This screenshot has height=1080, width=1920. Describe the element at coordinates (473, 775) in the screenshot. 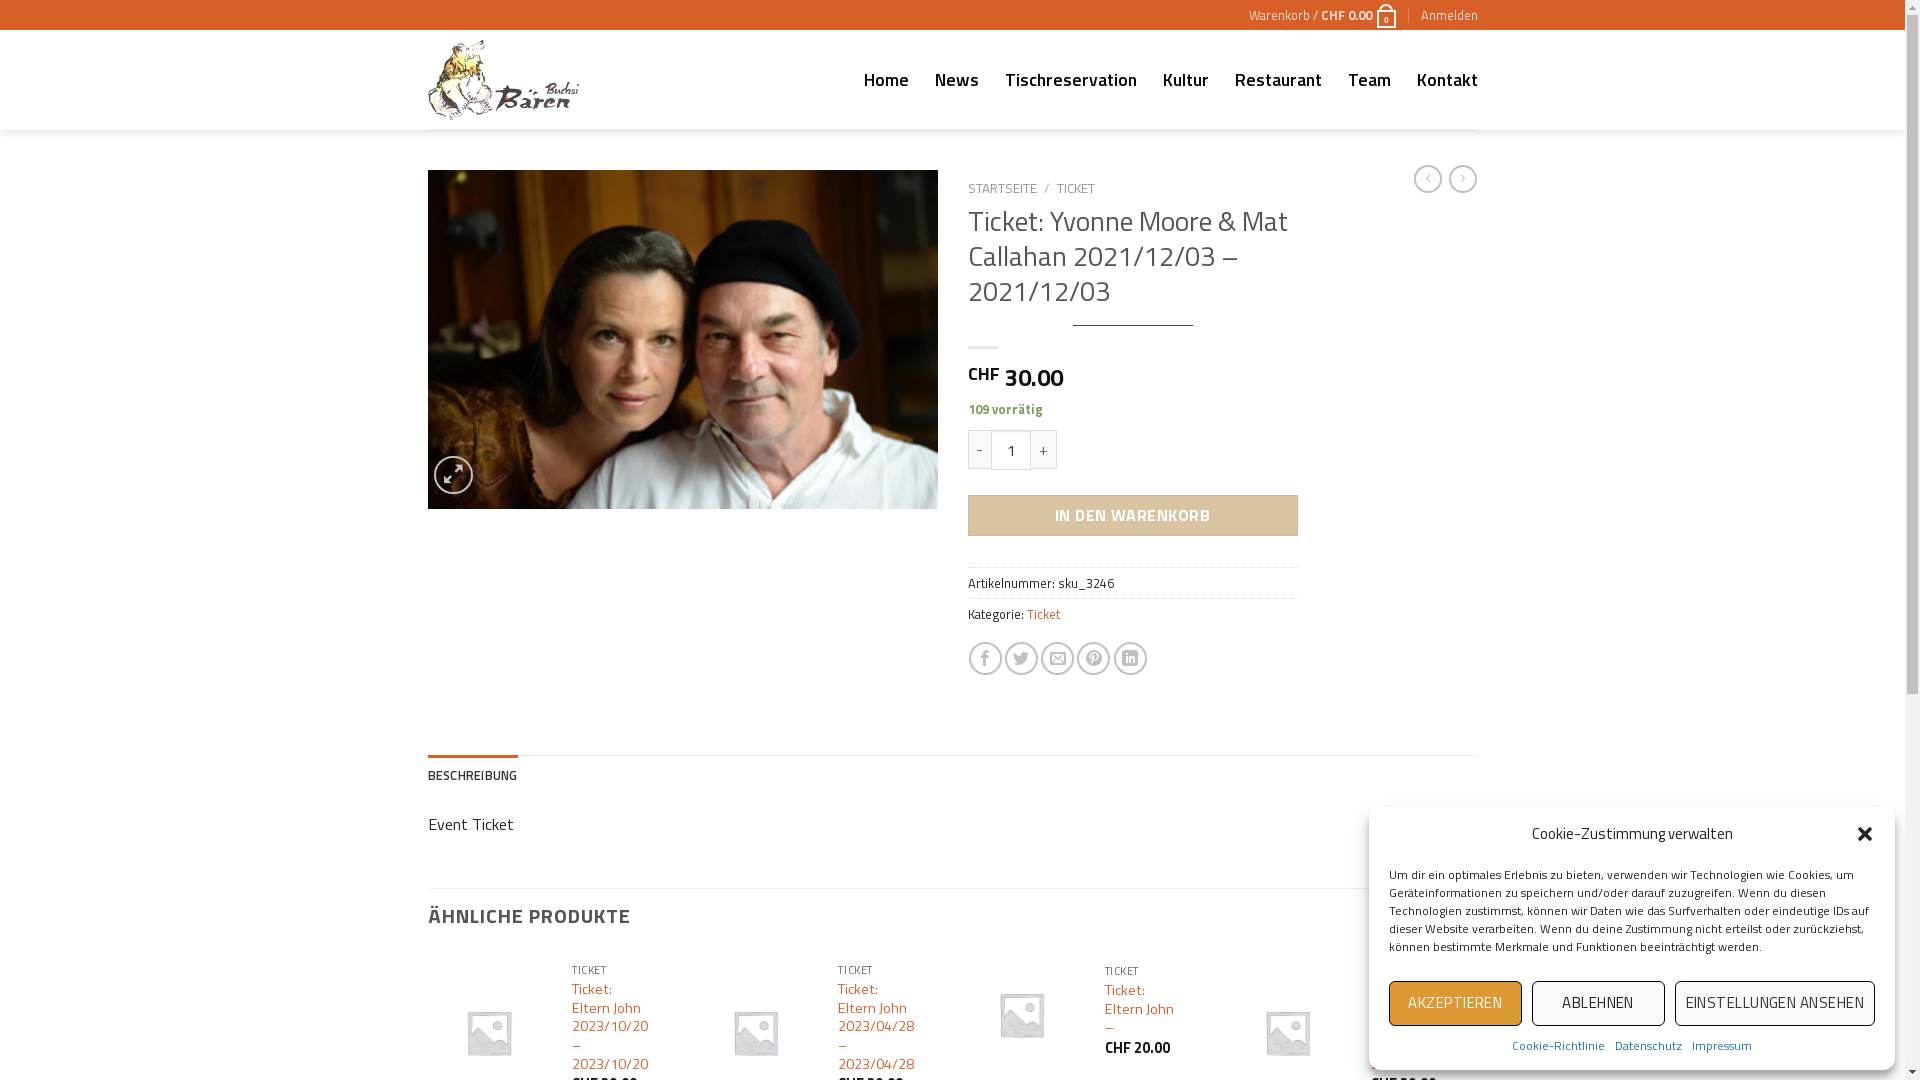

I see `BESCHREIBUNG` at that location.